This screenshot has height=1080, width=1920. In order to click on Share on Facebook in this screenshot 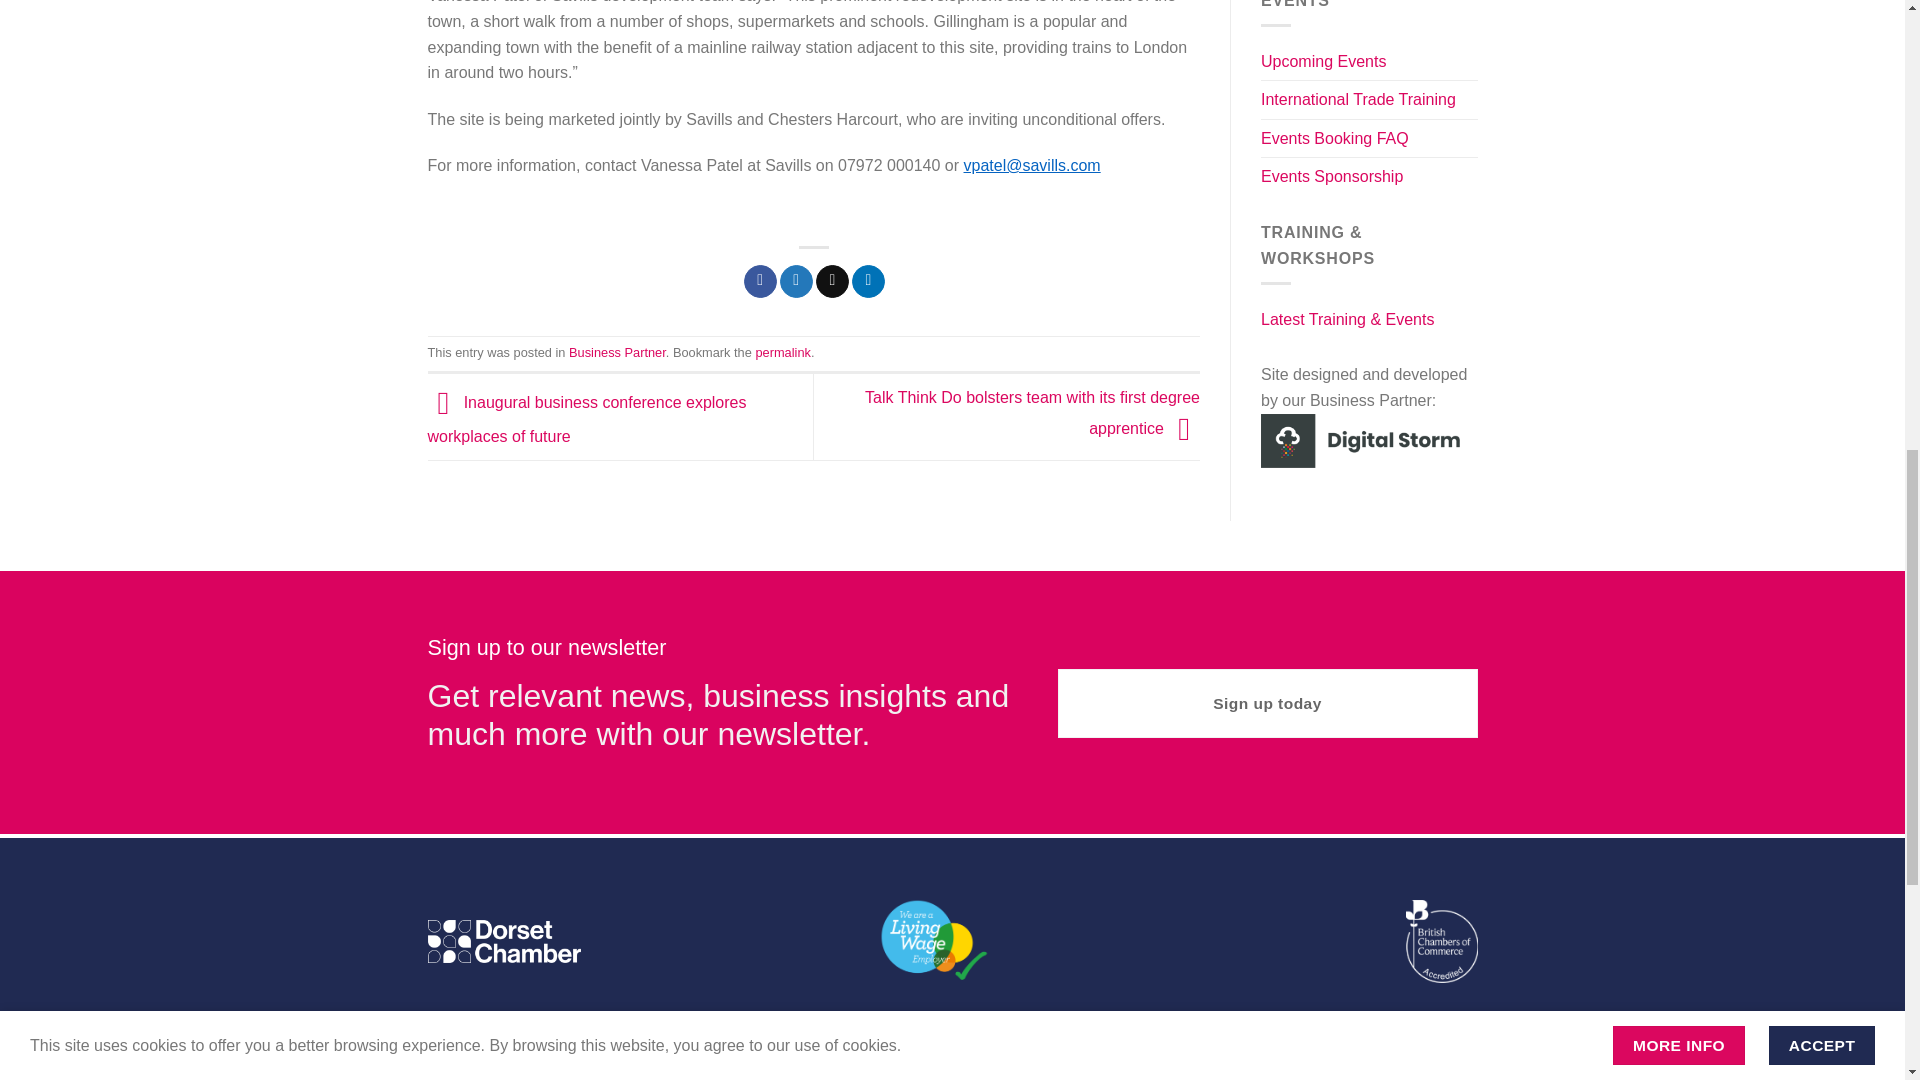, I will do `click(760, 282)`.